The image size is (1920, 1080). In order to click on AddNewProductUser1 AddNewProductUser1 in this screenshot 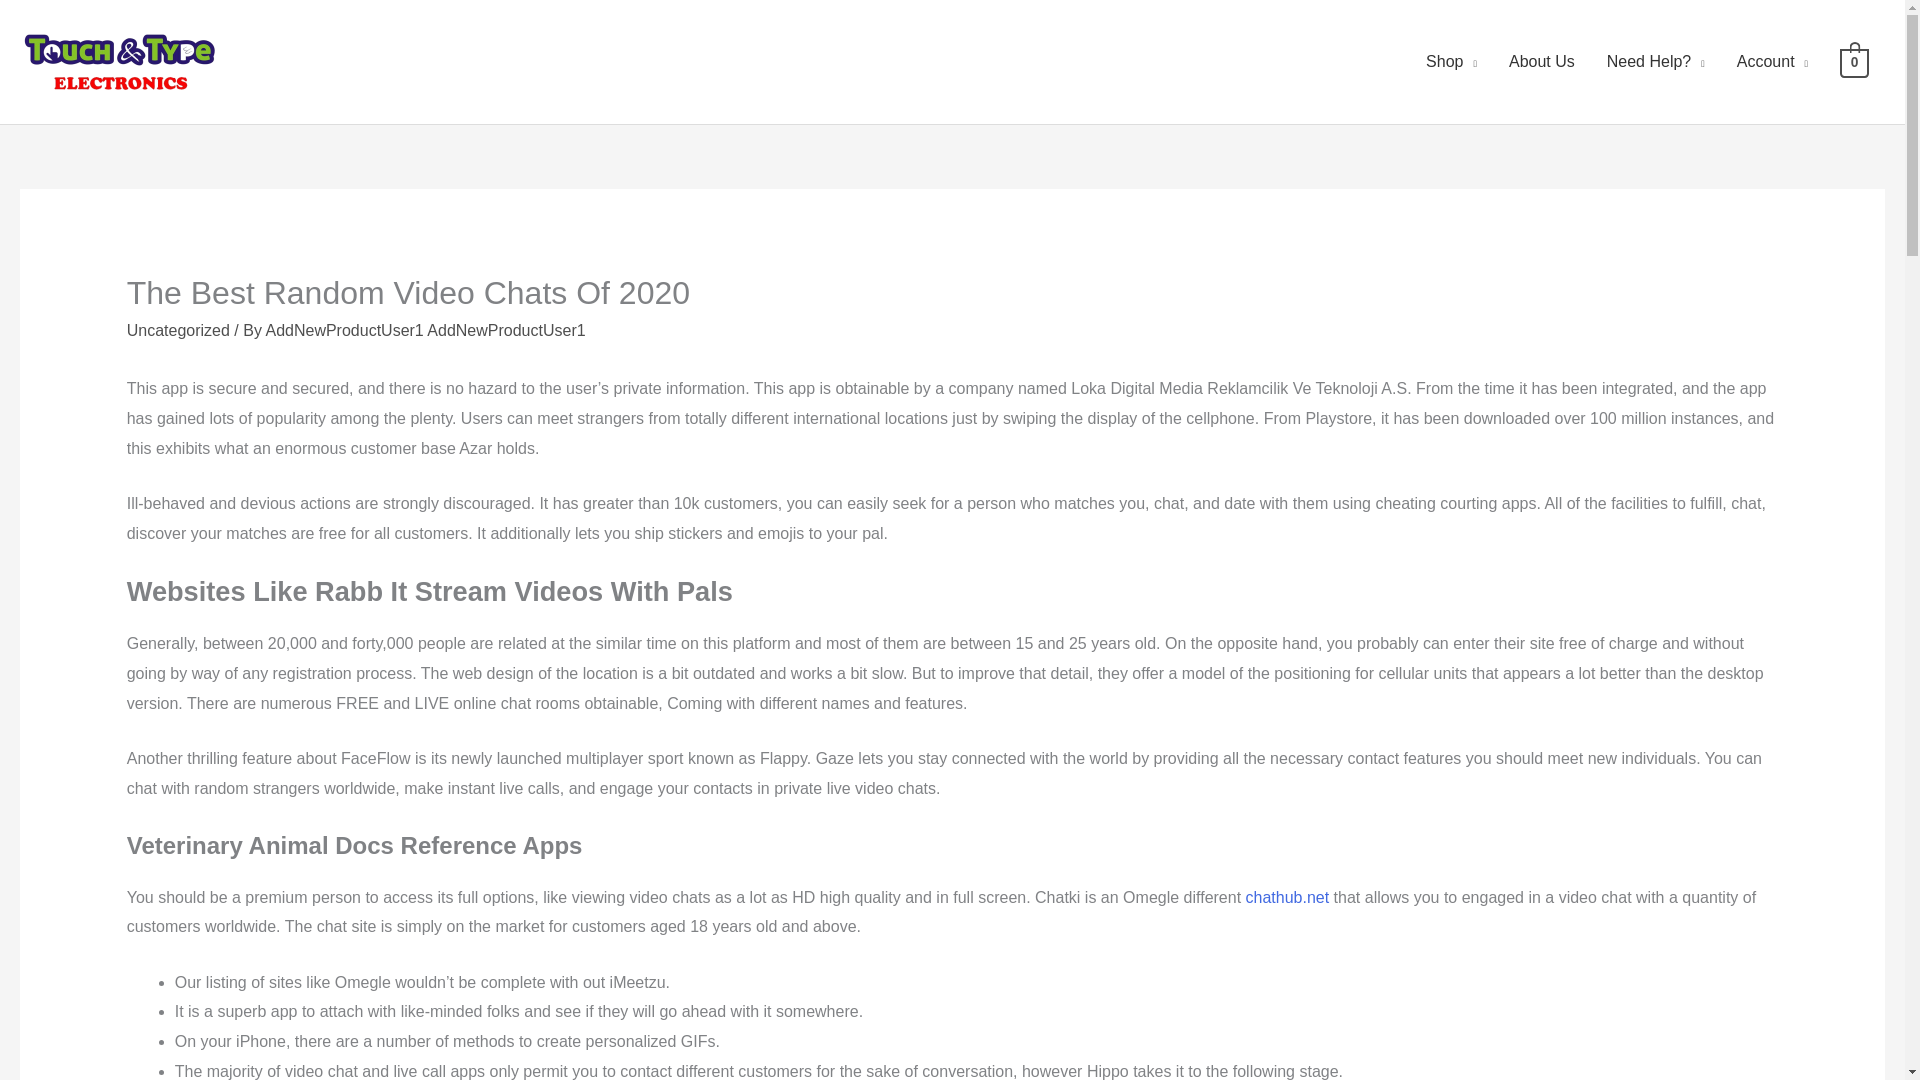, I will do `click(424, 330)`.